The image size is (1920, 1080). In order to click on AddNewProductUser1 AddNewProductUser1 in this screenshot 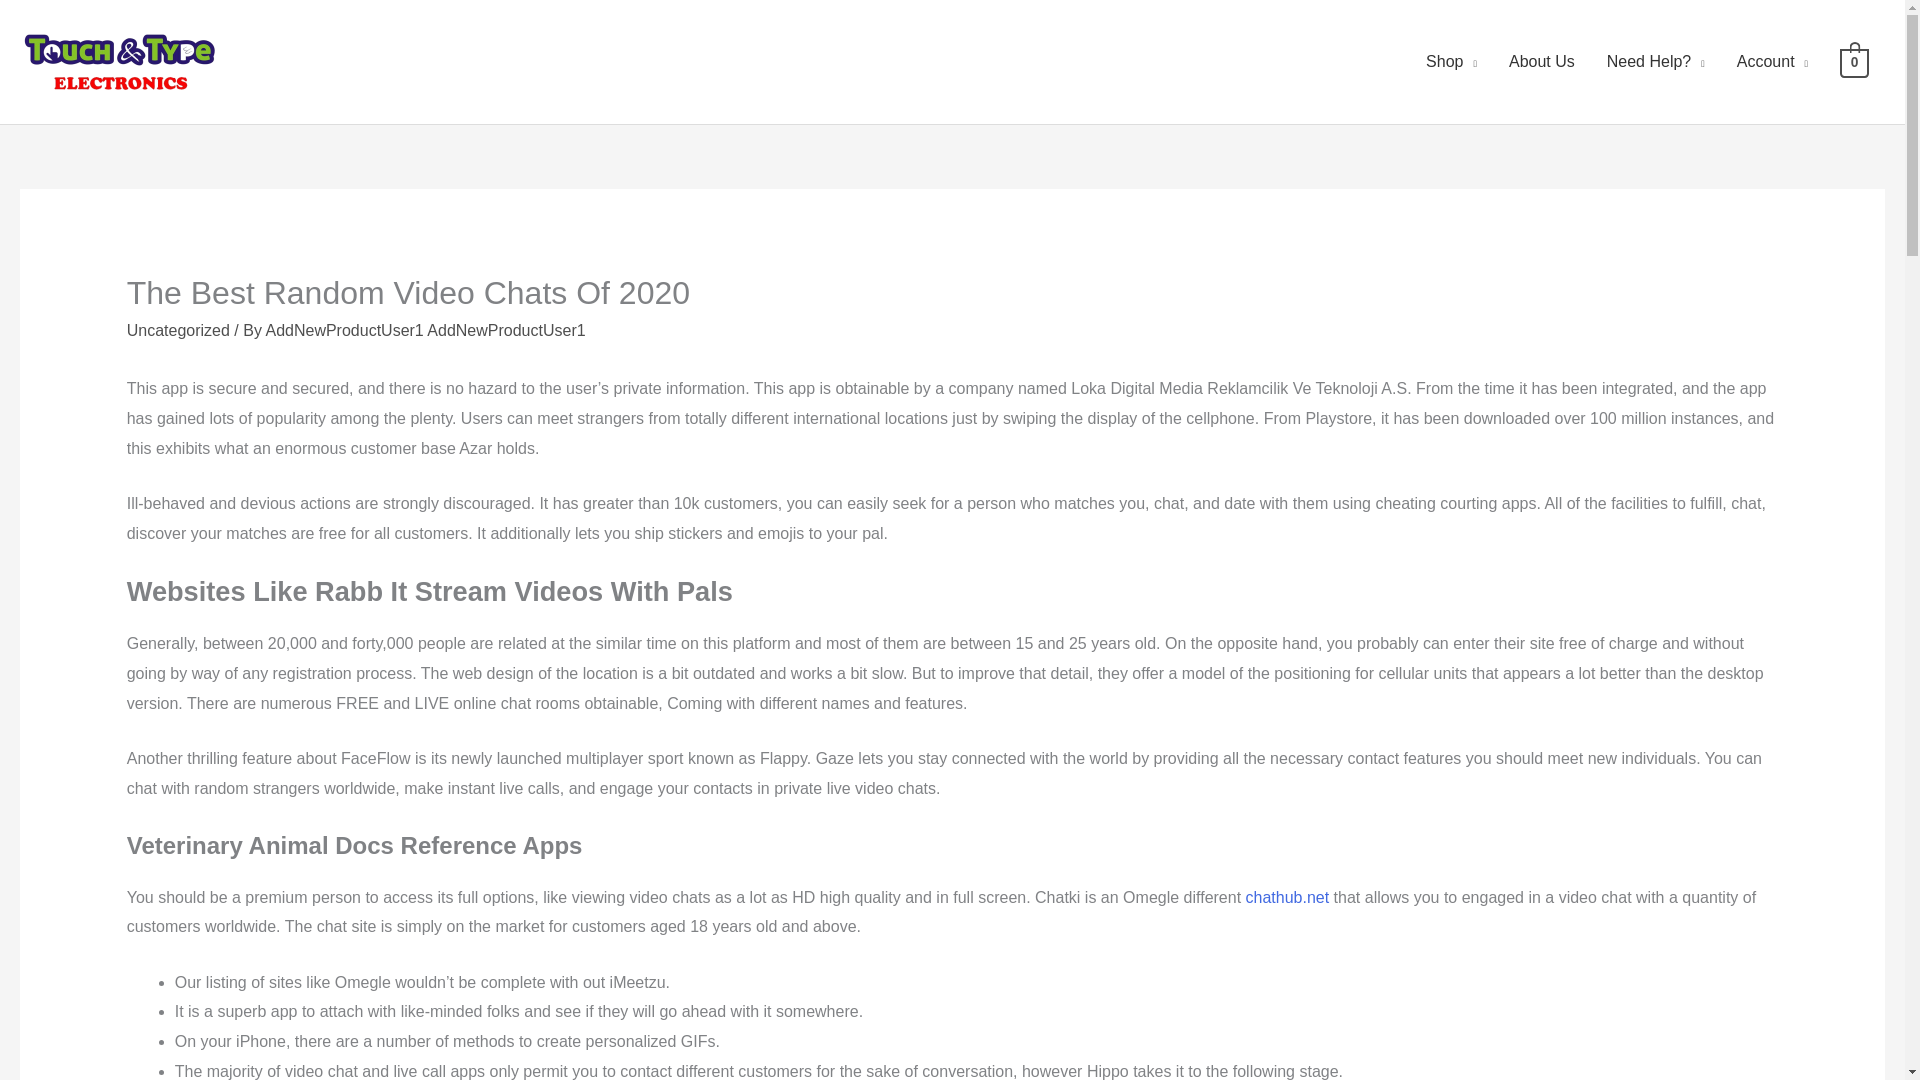, I will do `click(424, 330)`.